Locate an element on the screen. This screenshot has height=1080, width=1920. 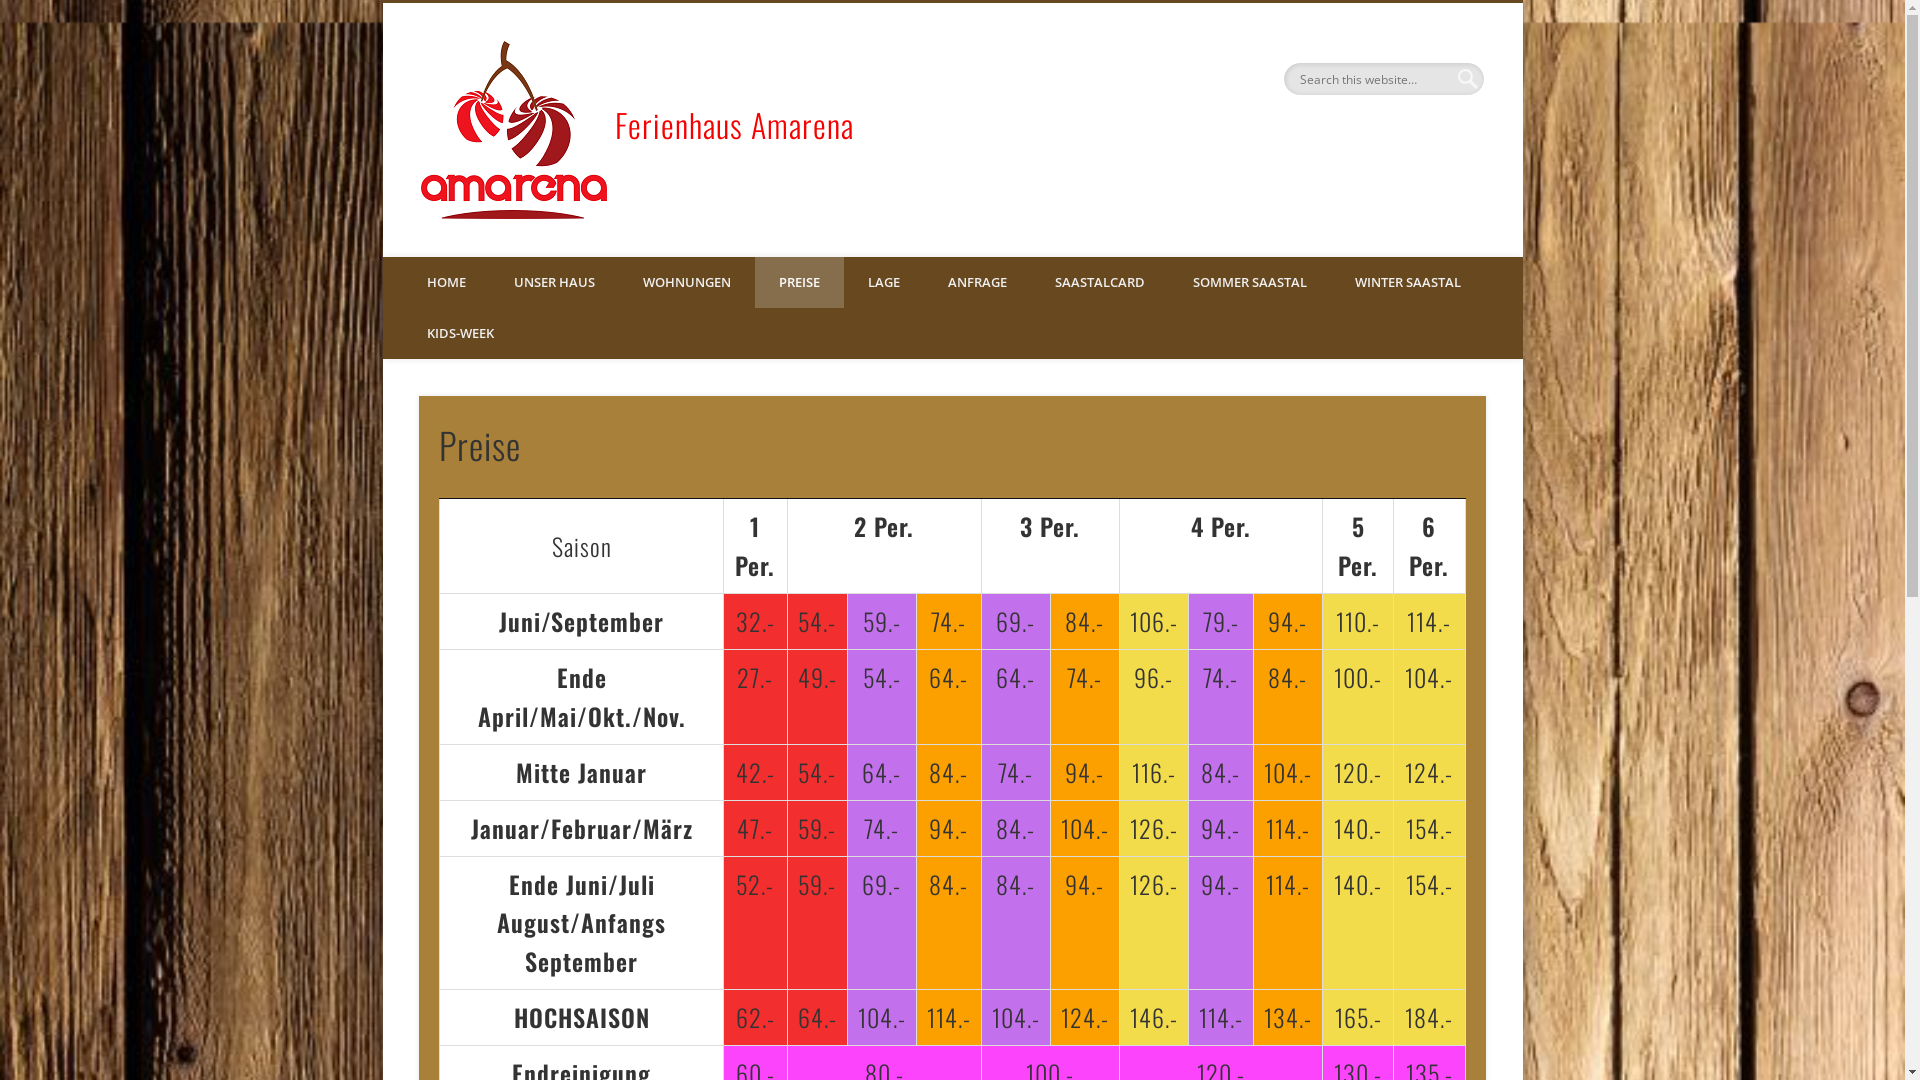
WINTER SAASTAL is located at coordinates (1407, 282).